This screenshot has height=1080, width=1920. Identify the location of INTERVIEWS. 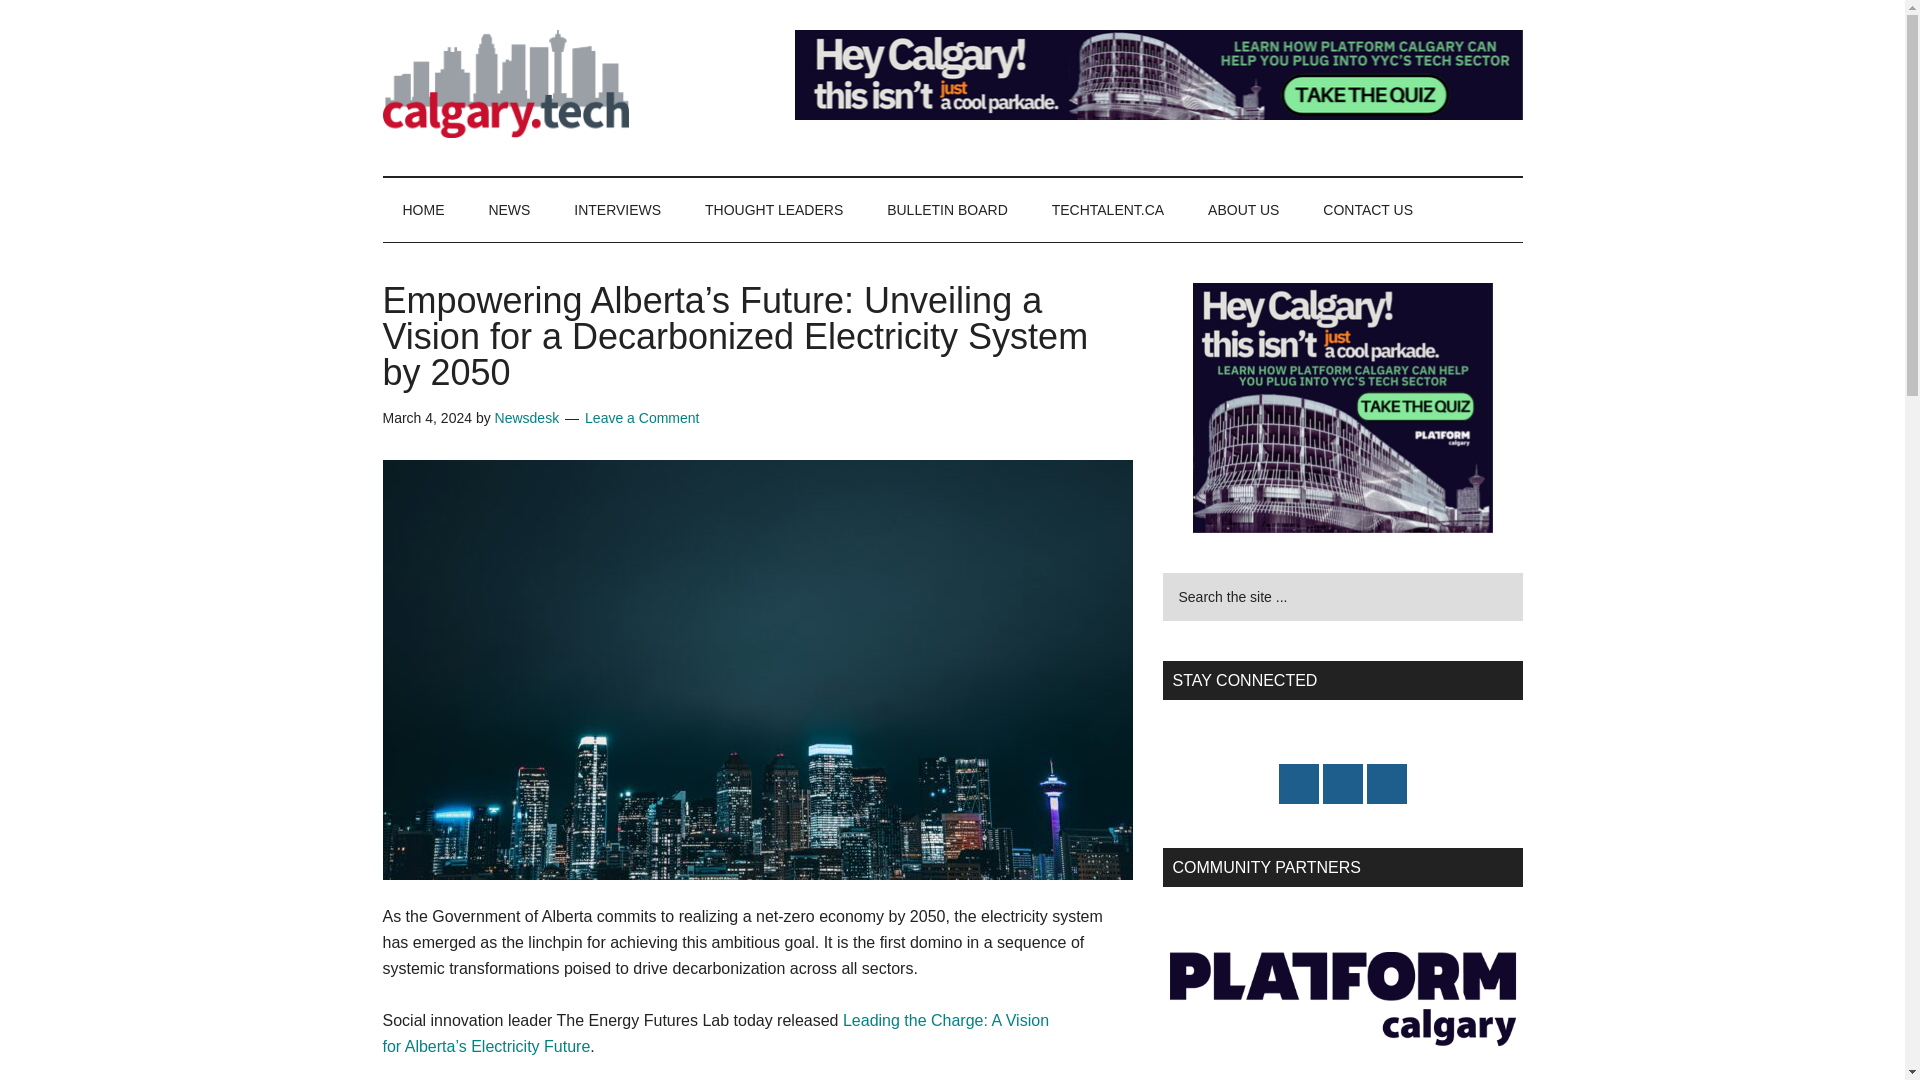
(618, 210).